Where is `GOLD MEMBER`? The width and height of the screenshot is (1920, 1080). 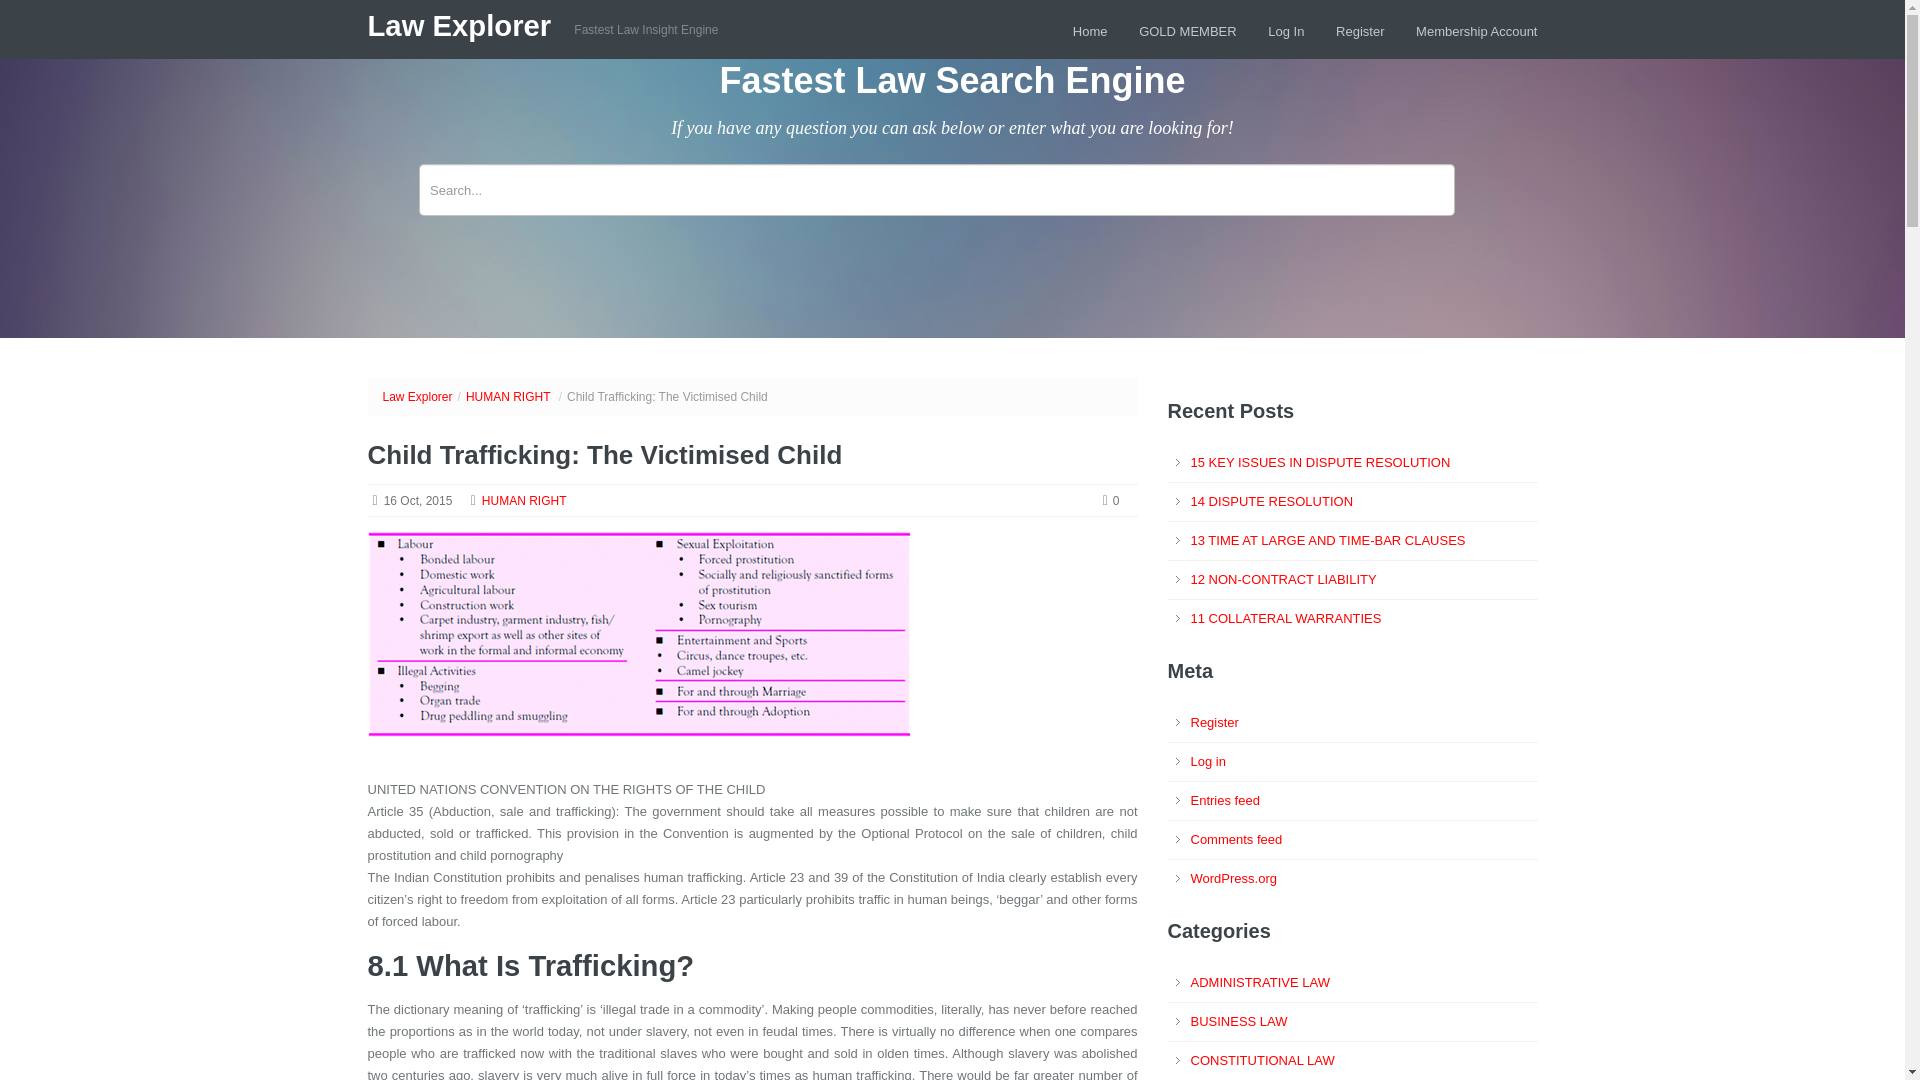
GOLD MEMBER is located at coordinates (1187, 30).